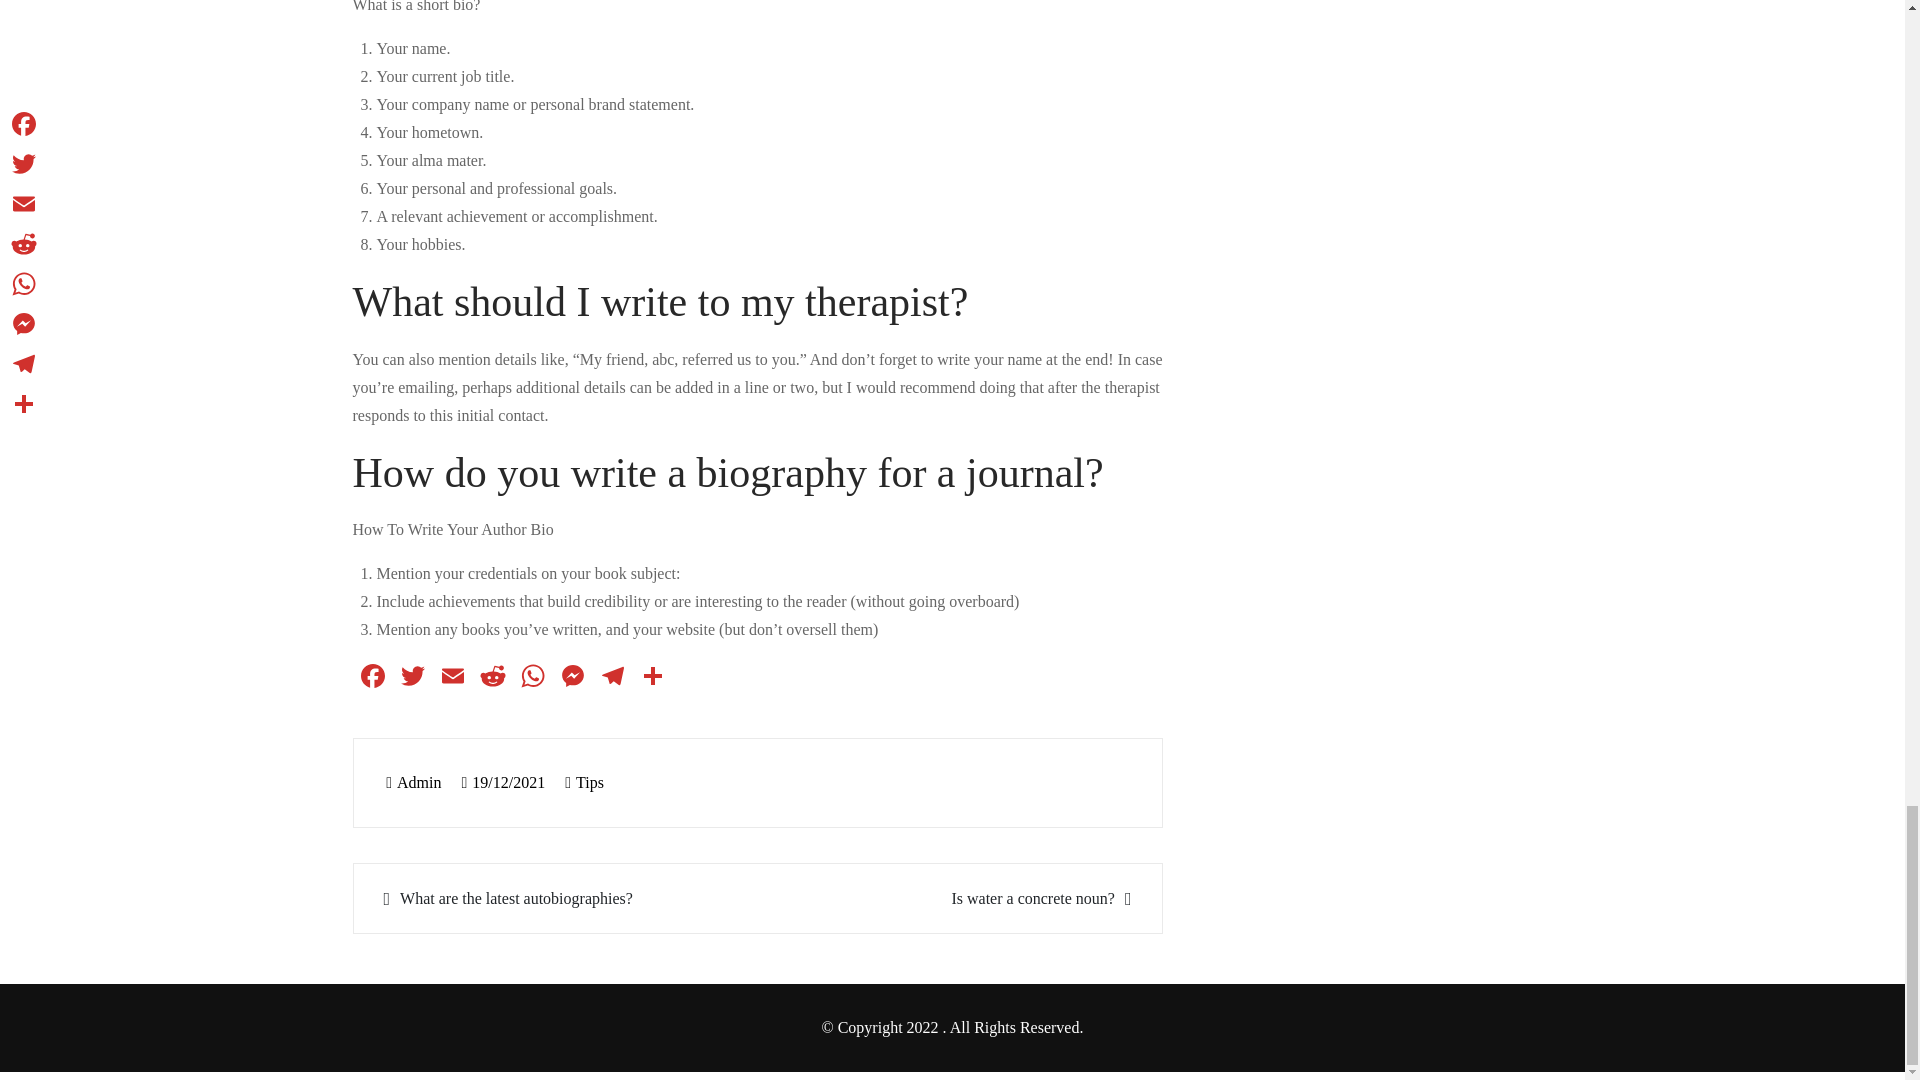  Describe the element at coordinates (652, 678) in the screenshot. I see `Share` at that location.